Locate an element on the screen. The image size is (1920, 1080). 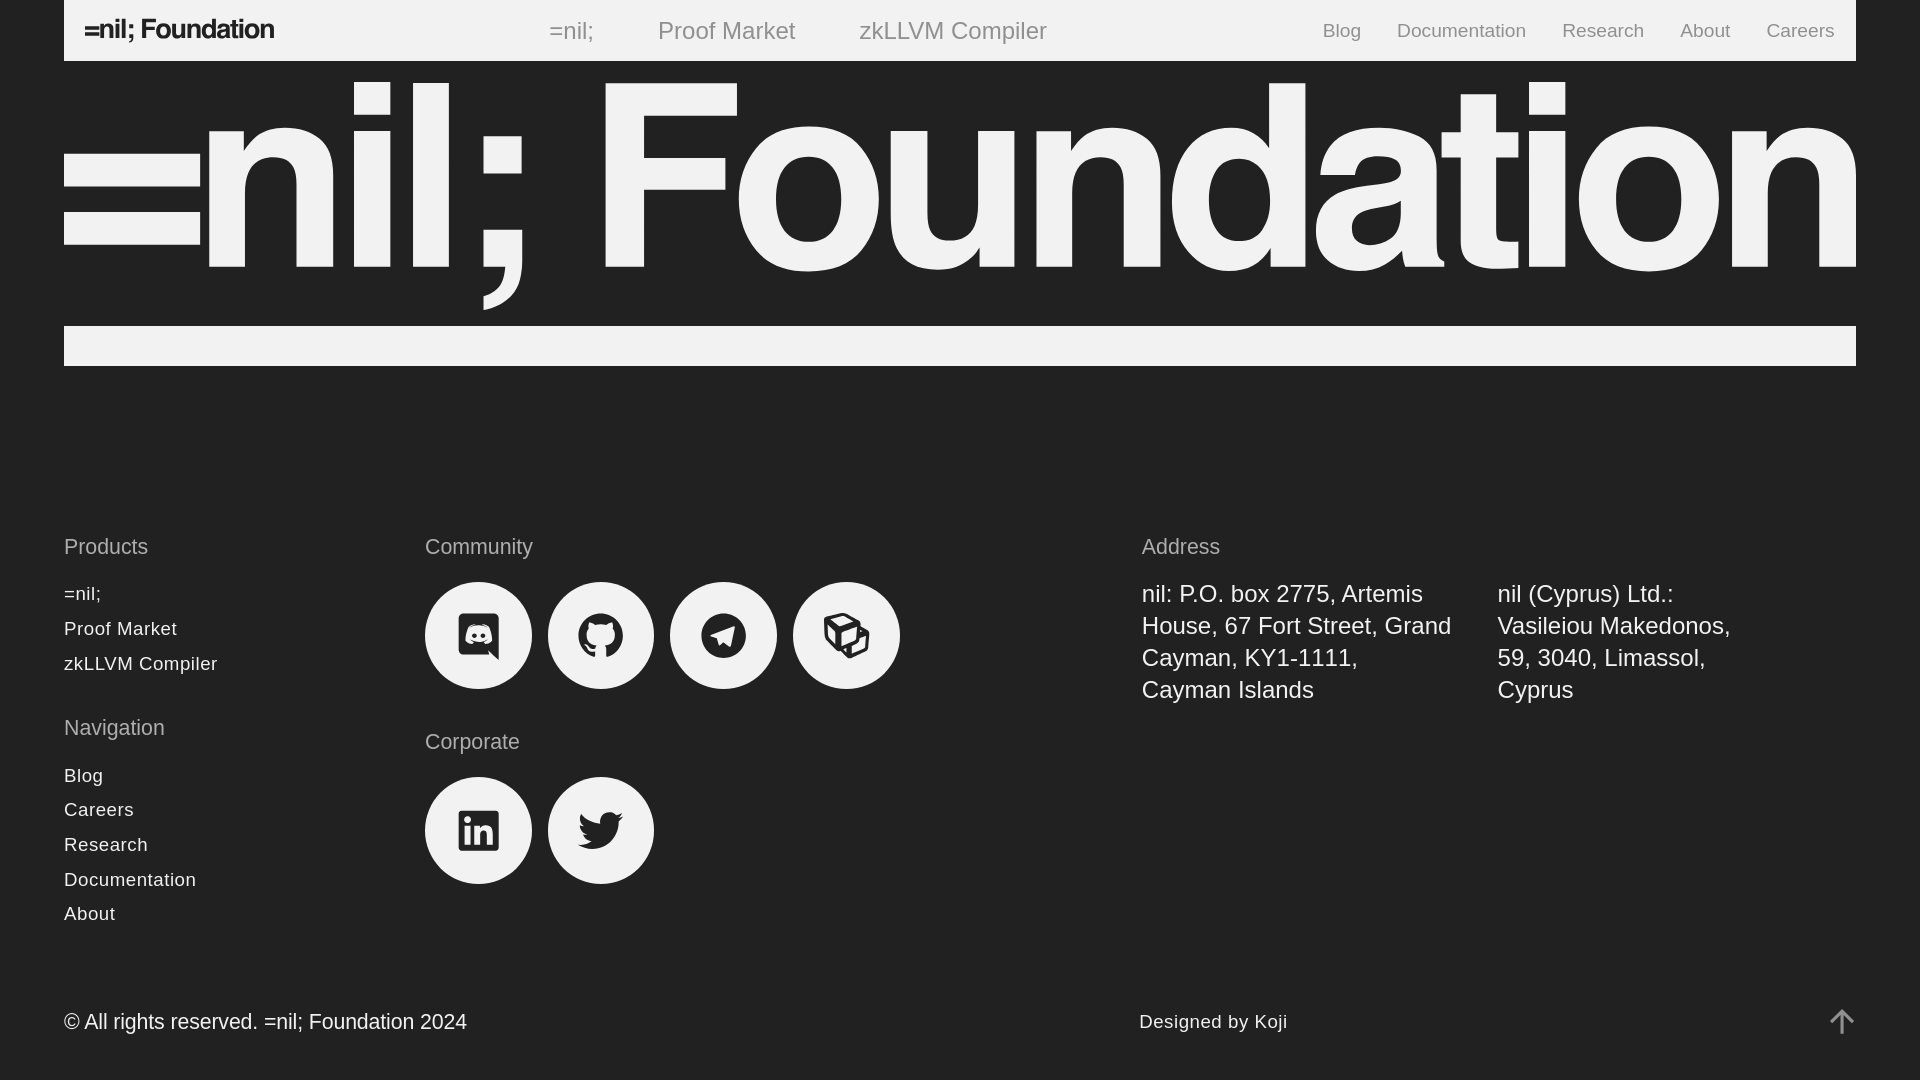
Careers is located at coordinates (98, 809).